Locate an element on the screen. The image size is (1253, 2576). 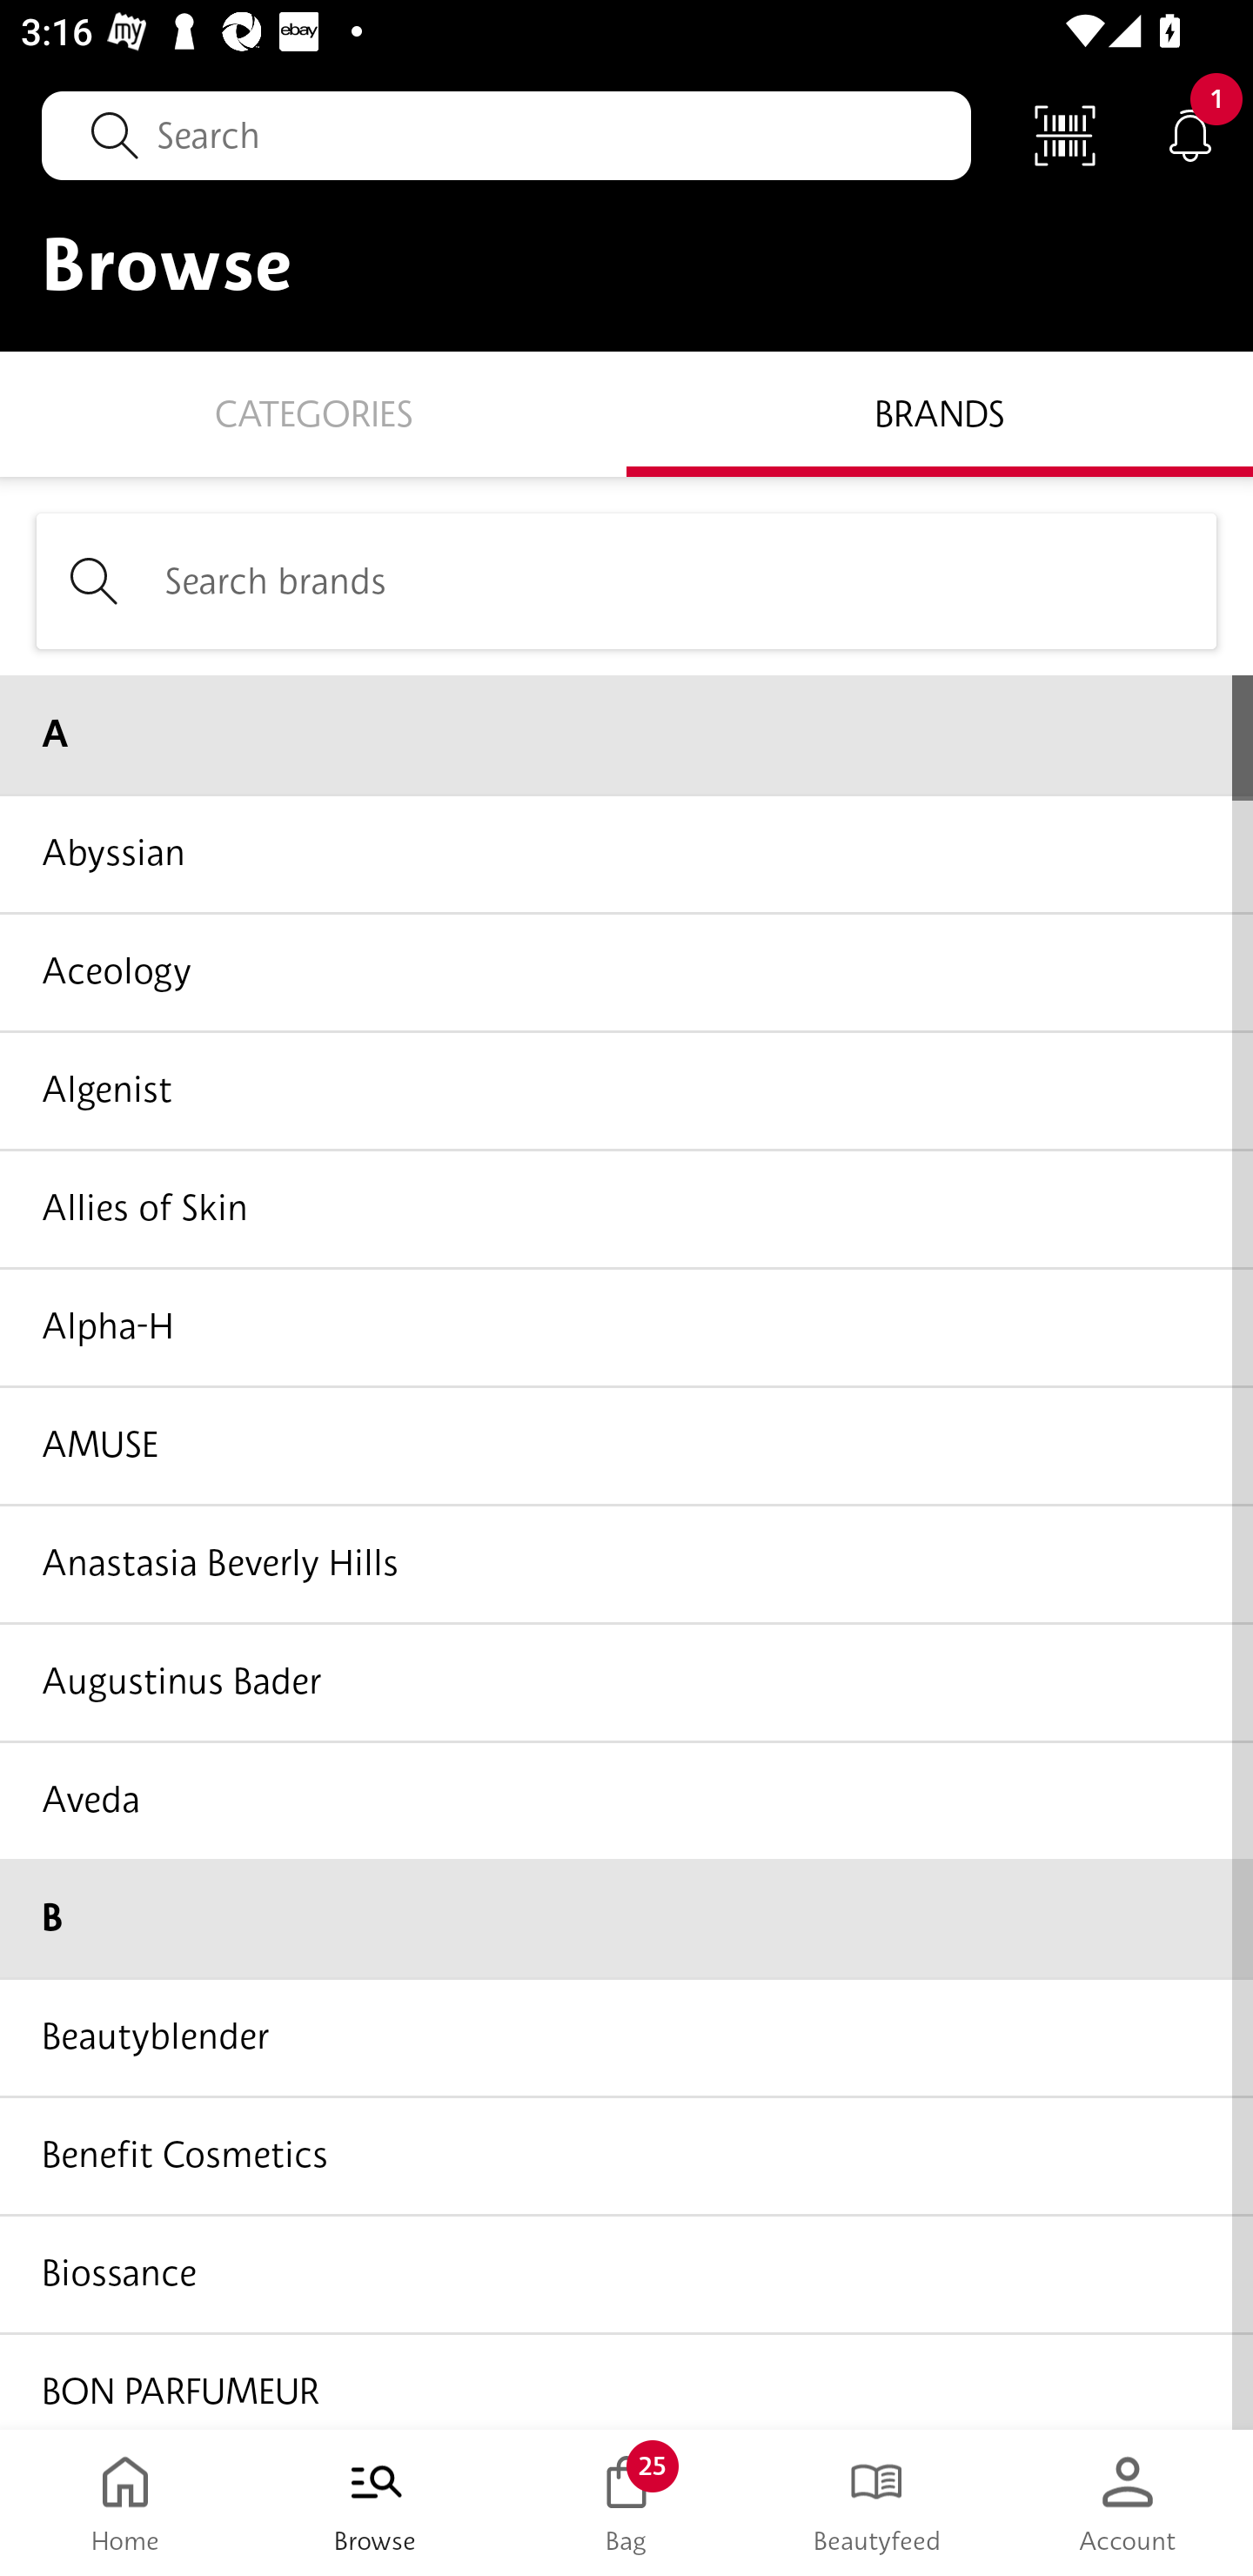
Alpha-H is located at coordinates (626, 1326).